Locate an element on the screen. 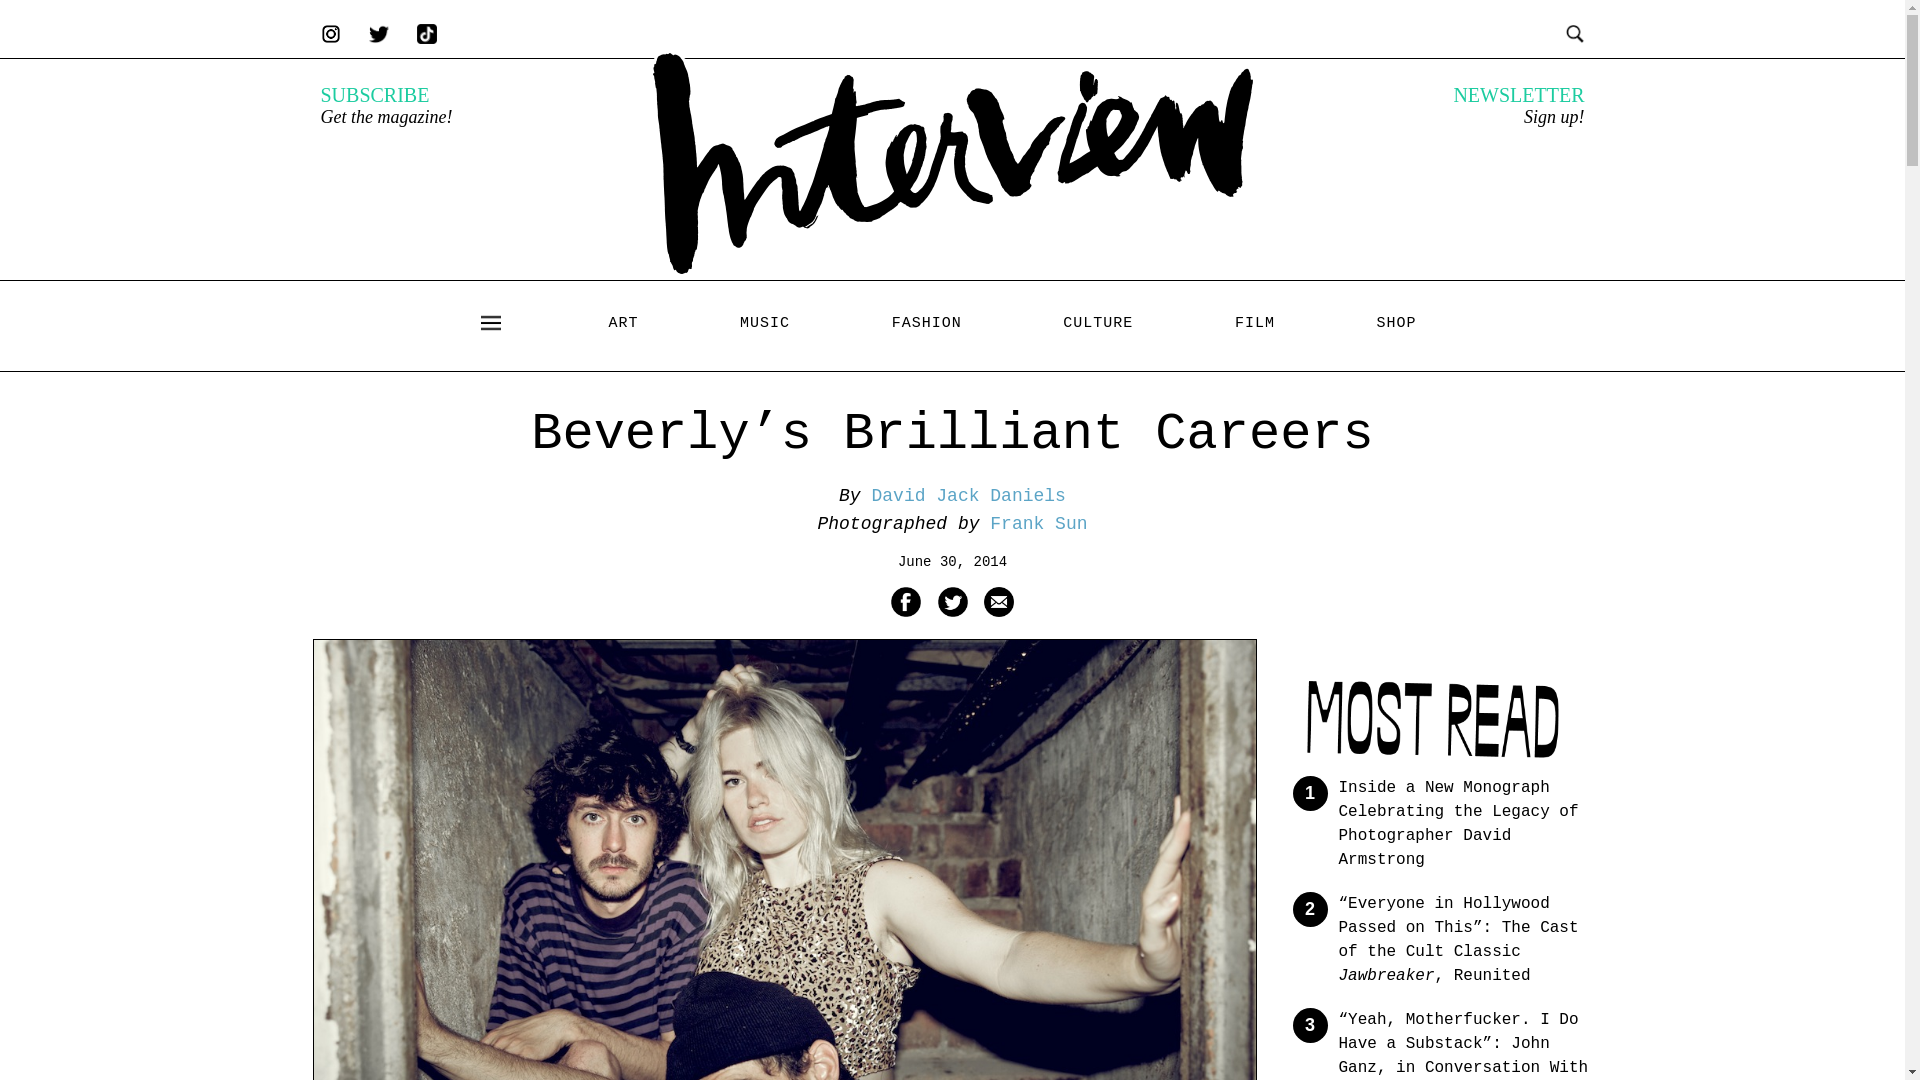 Image resolution: width=1920 pixels, height=1080 pixels. CULTURE is located at coordinates (1098, 323).